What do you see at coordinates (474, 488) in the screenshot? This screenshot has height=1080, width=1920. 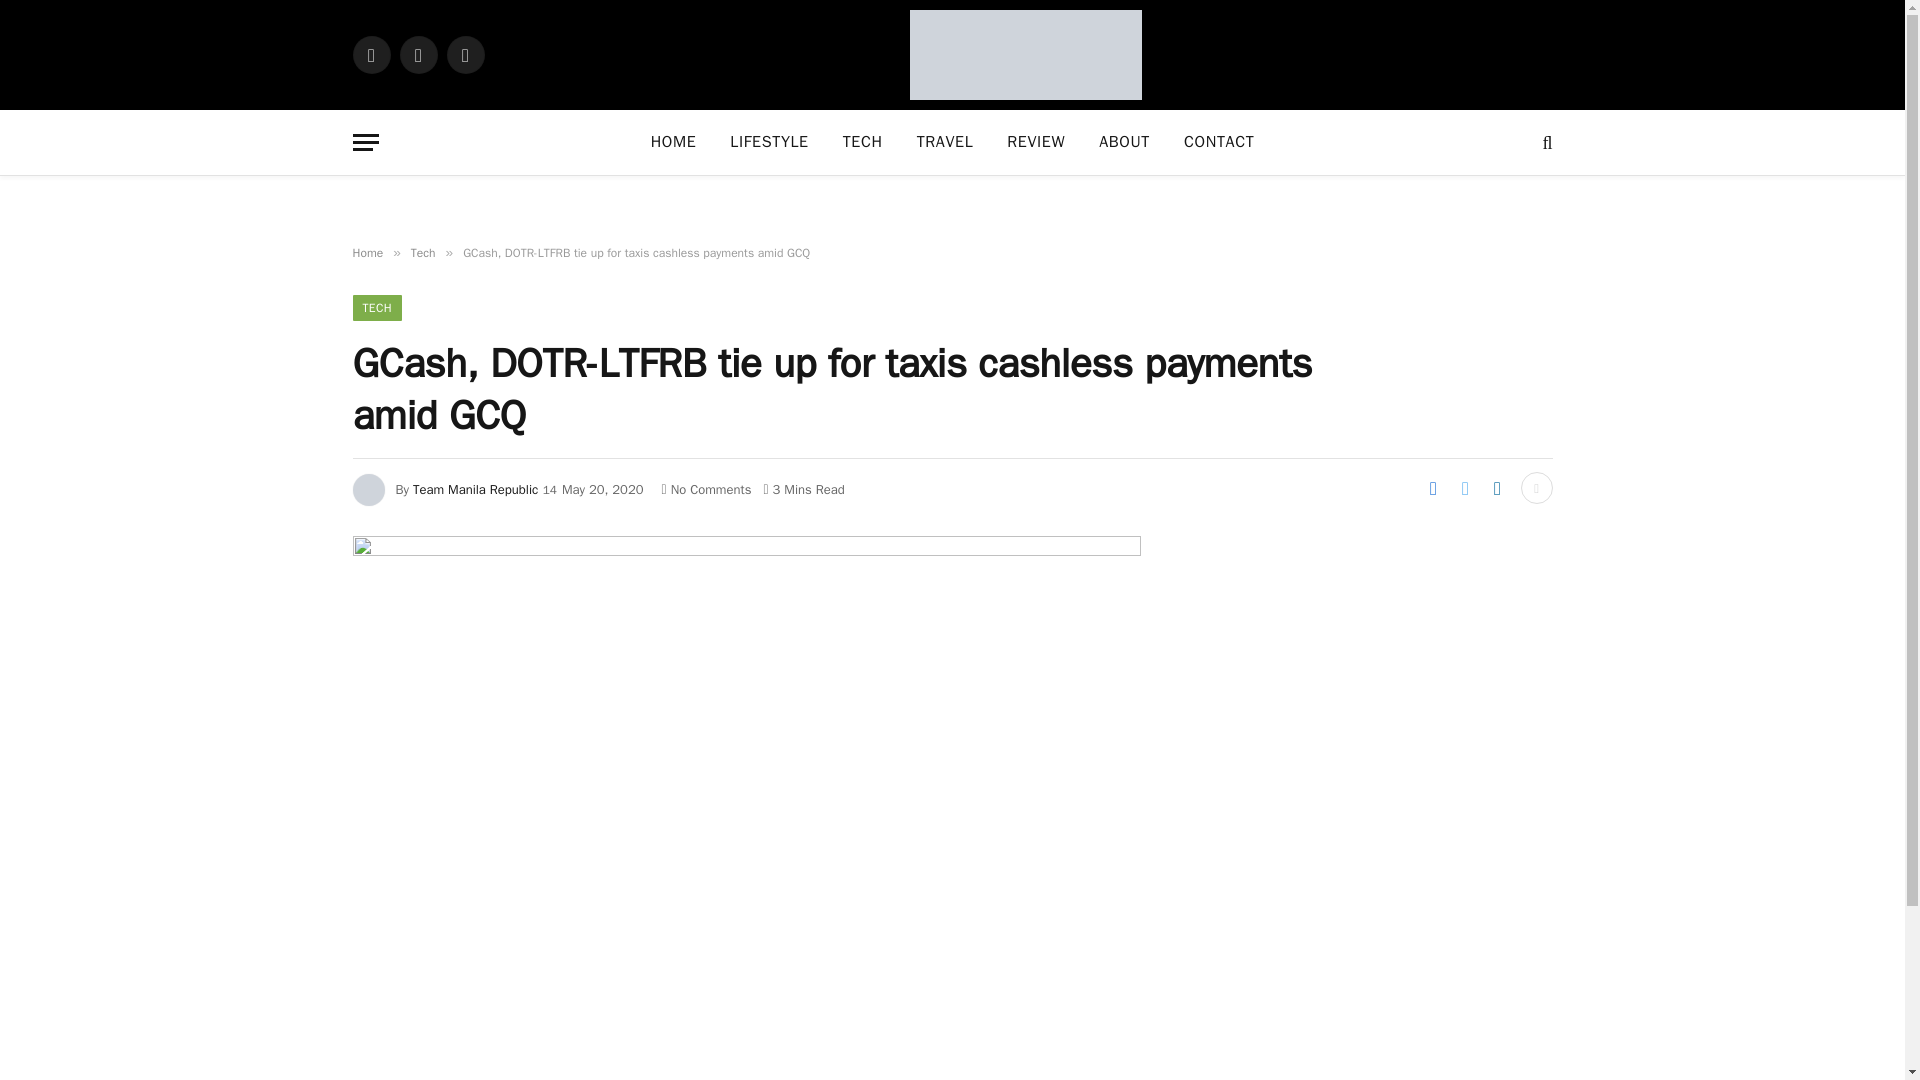 I see `Posts by Team Manila Republic` at bounding box center [474, 488].